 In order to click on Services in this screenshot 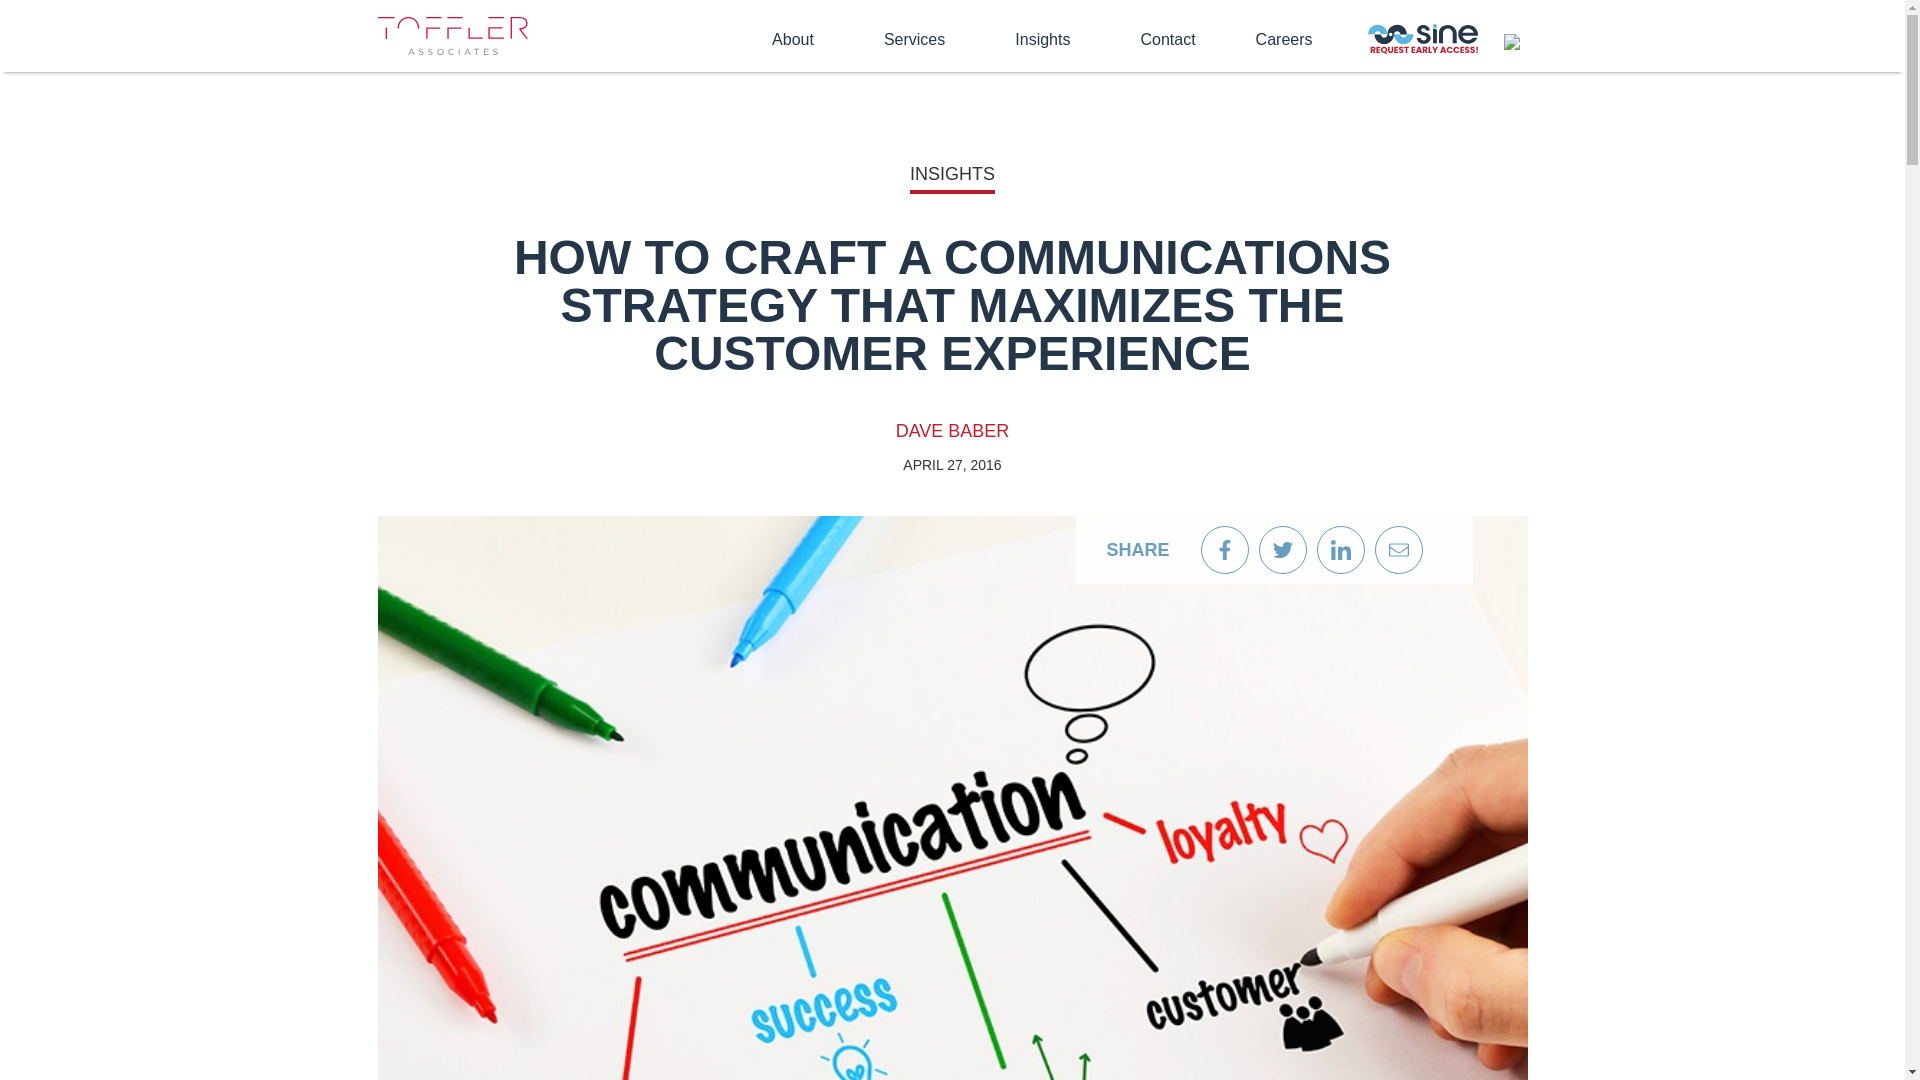, I will do `click(918, 38)`.